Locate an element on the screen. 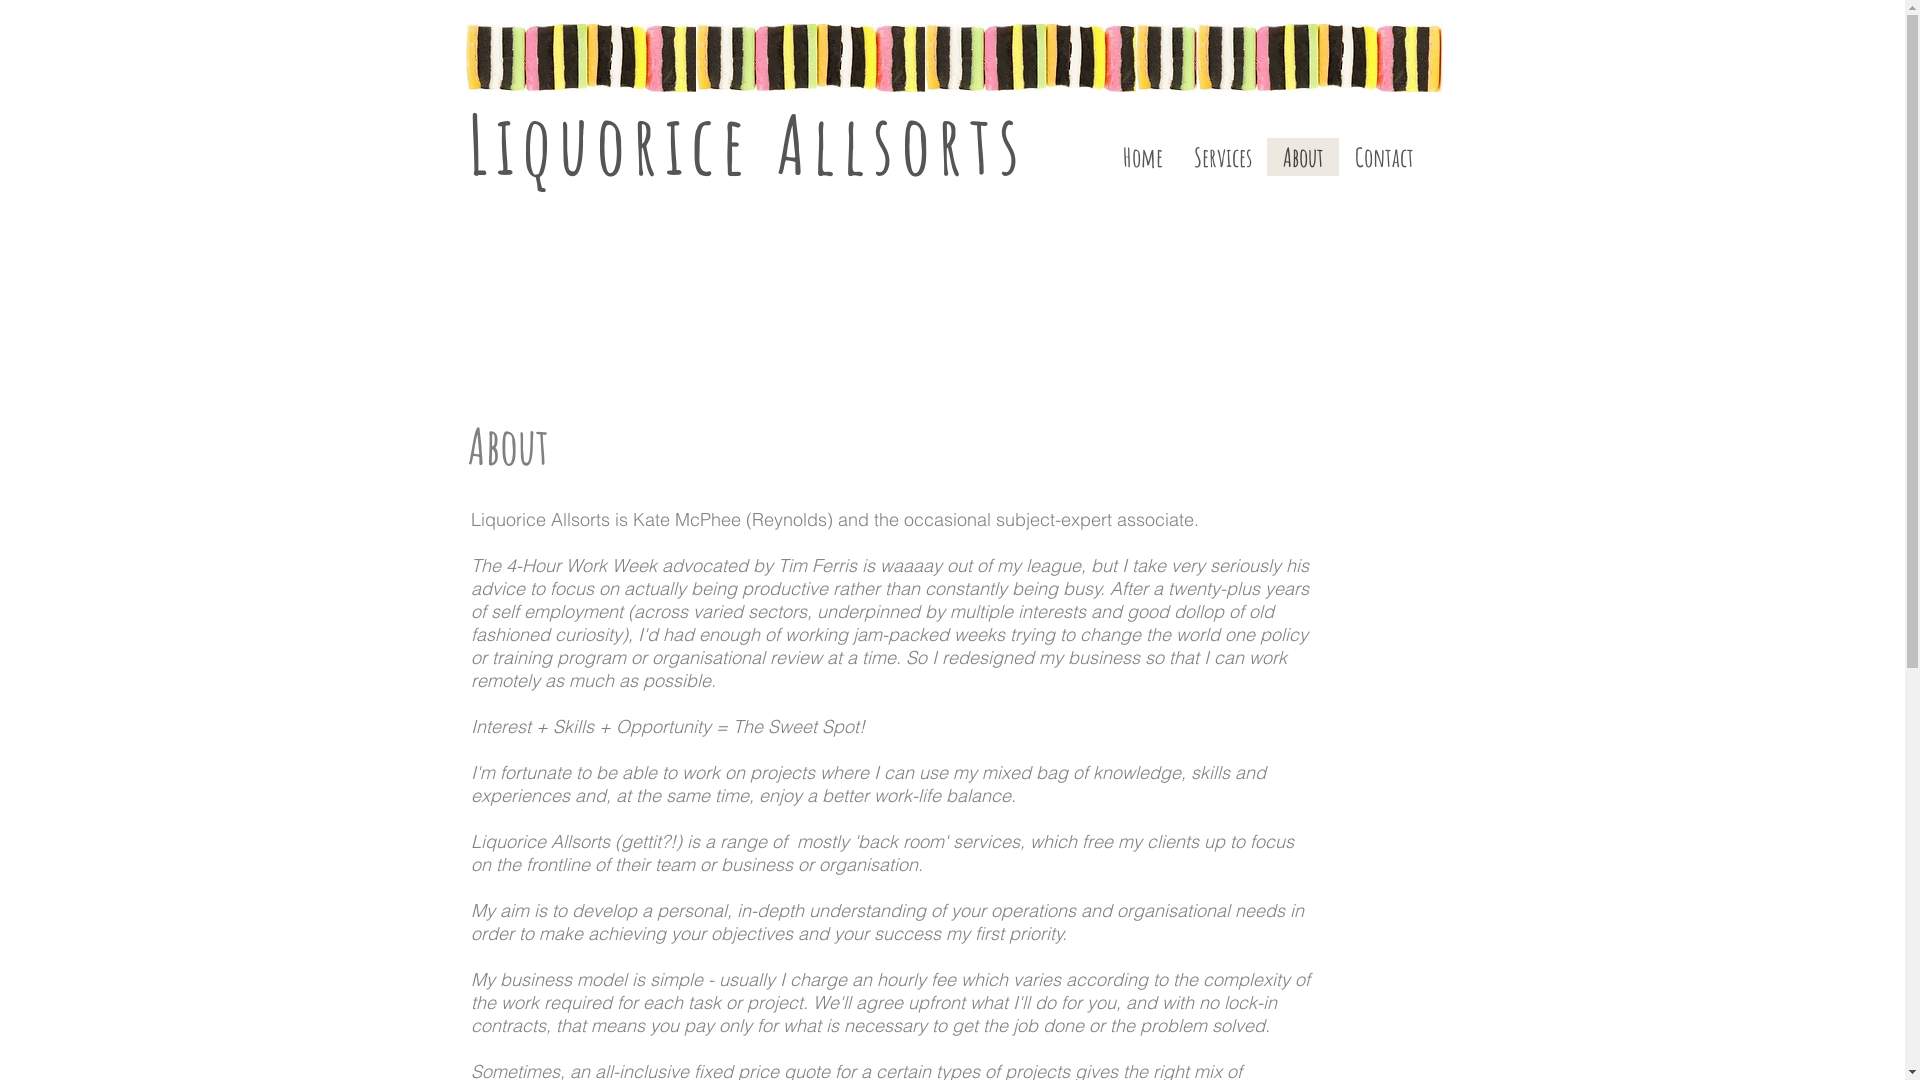  5250893_s-compressed_edited.jpg is located at coordinates (1259, 58).